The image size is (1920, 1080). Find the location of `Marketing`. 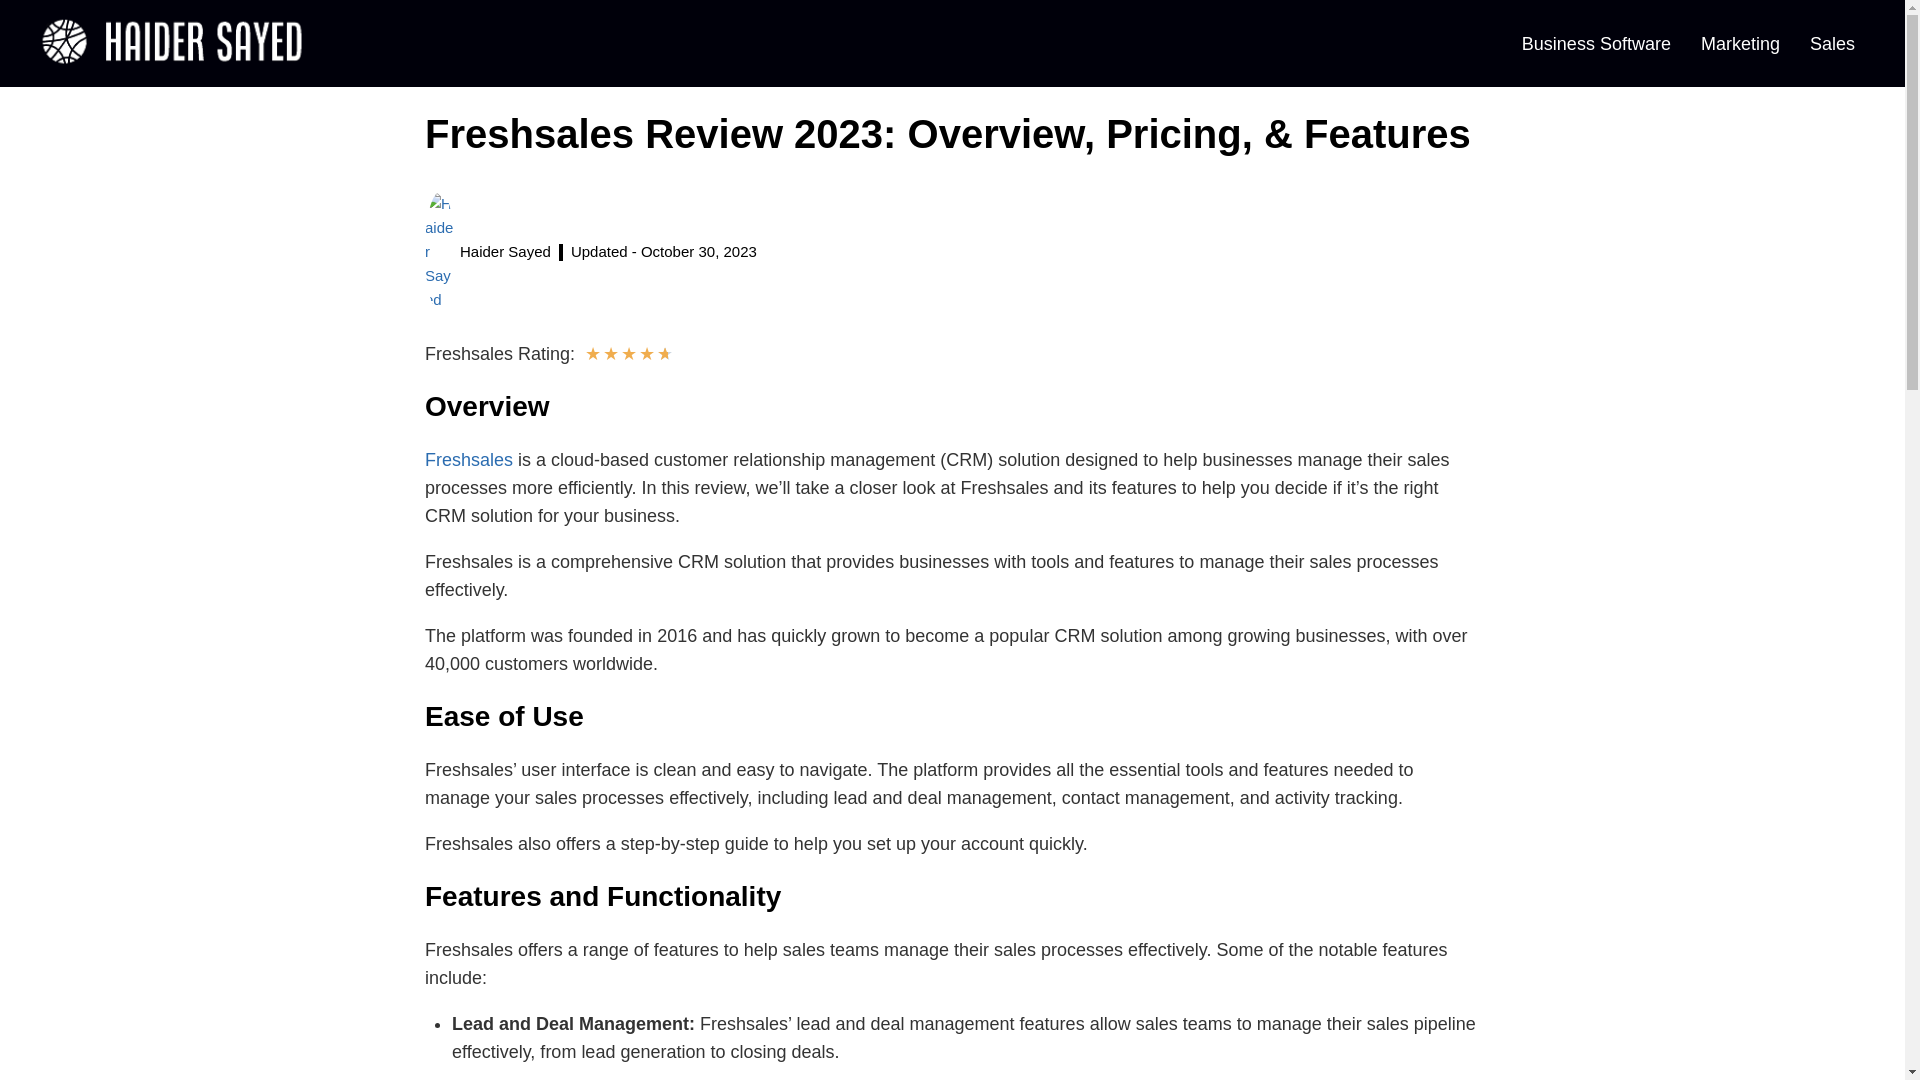

Marketing is located at coordinates (1740, 44).